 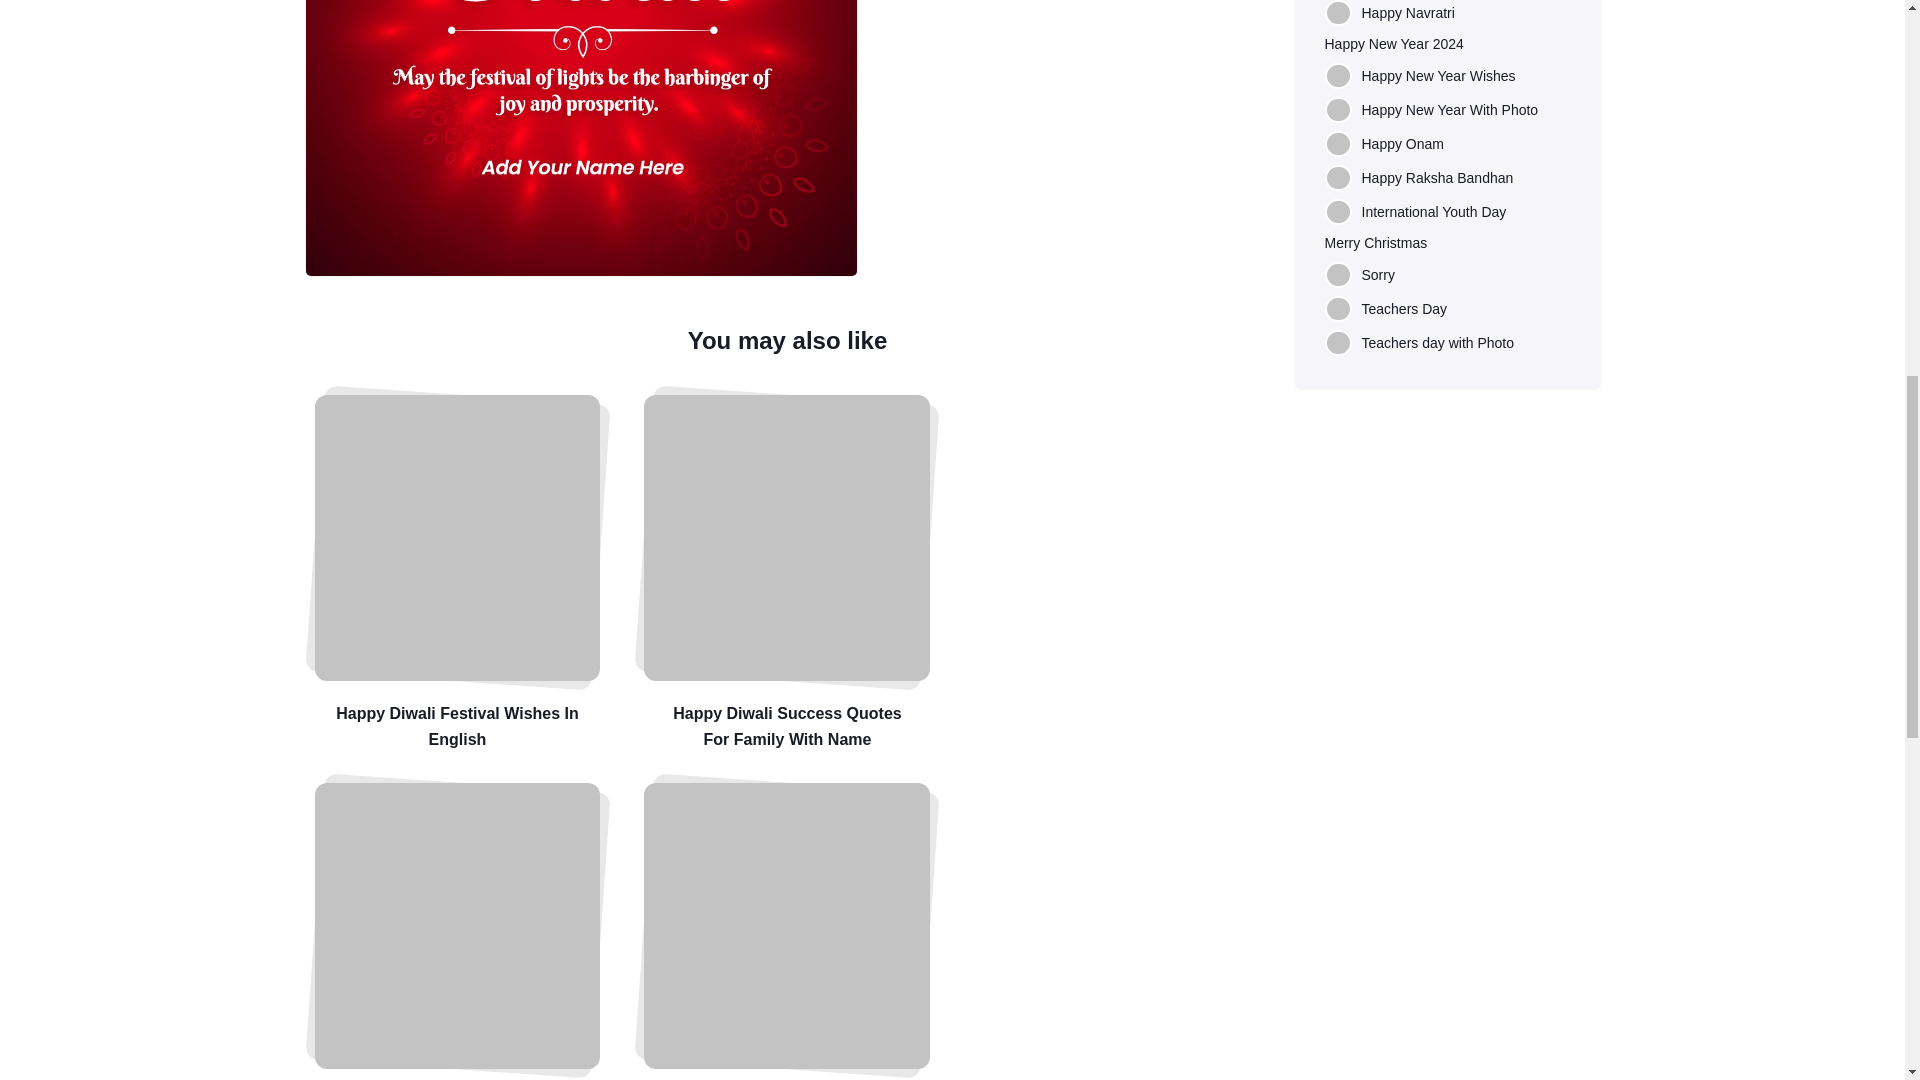 What do you see at coordinates (786, 932) in the screenshot?
I see `Easy Diwali Card Making With Name Online` at bounding box center [786, 932].